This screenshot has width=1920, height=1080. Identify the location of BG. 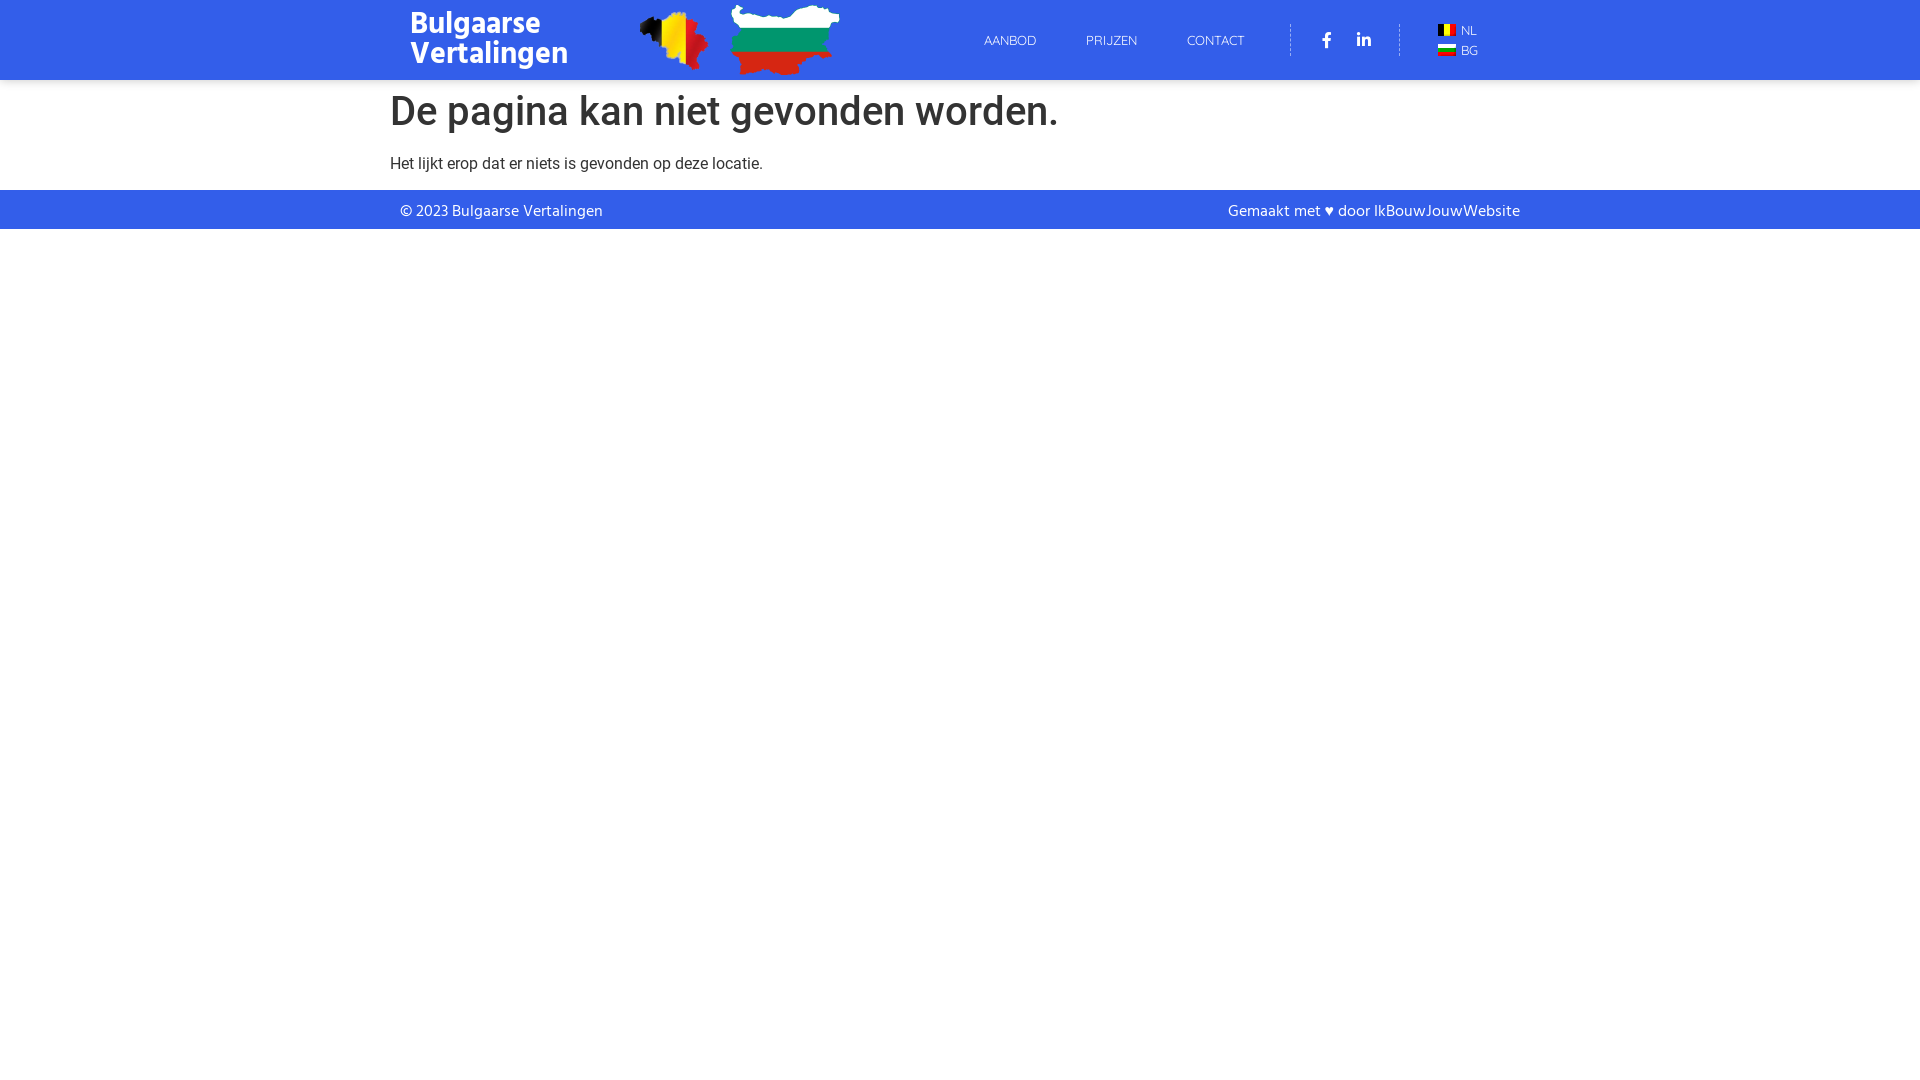
(1454, 50).